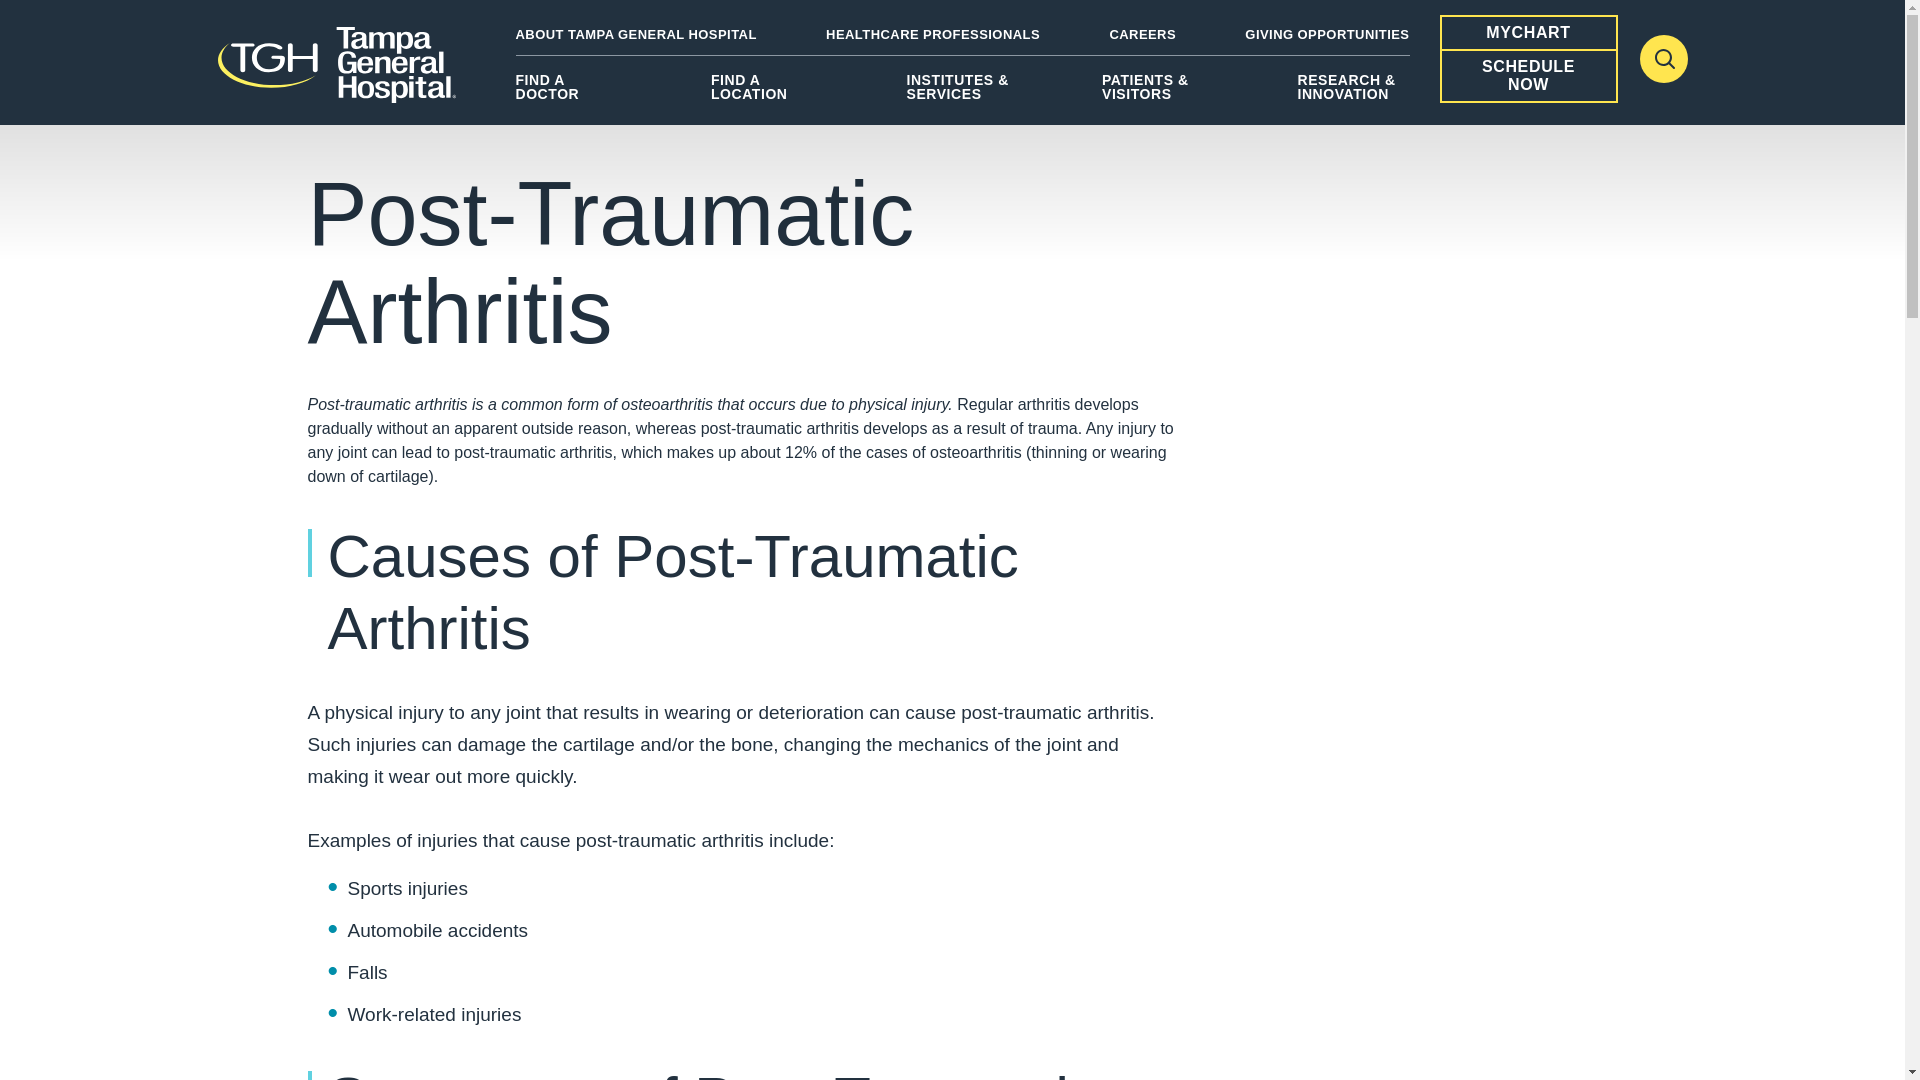 The height and width of the screenshot is (1080, 1920). What do you see at coordinates (1529, 76) in the screenshot?
I see `SCHEDULE NOW` at bounding box center [1529, 76].